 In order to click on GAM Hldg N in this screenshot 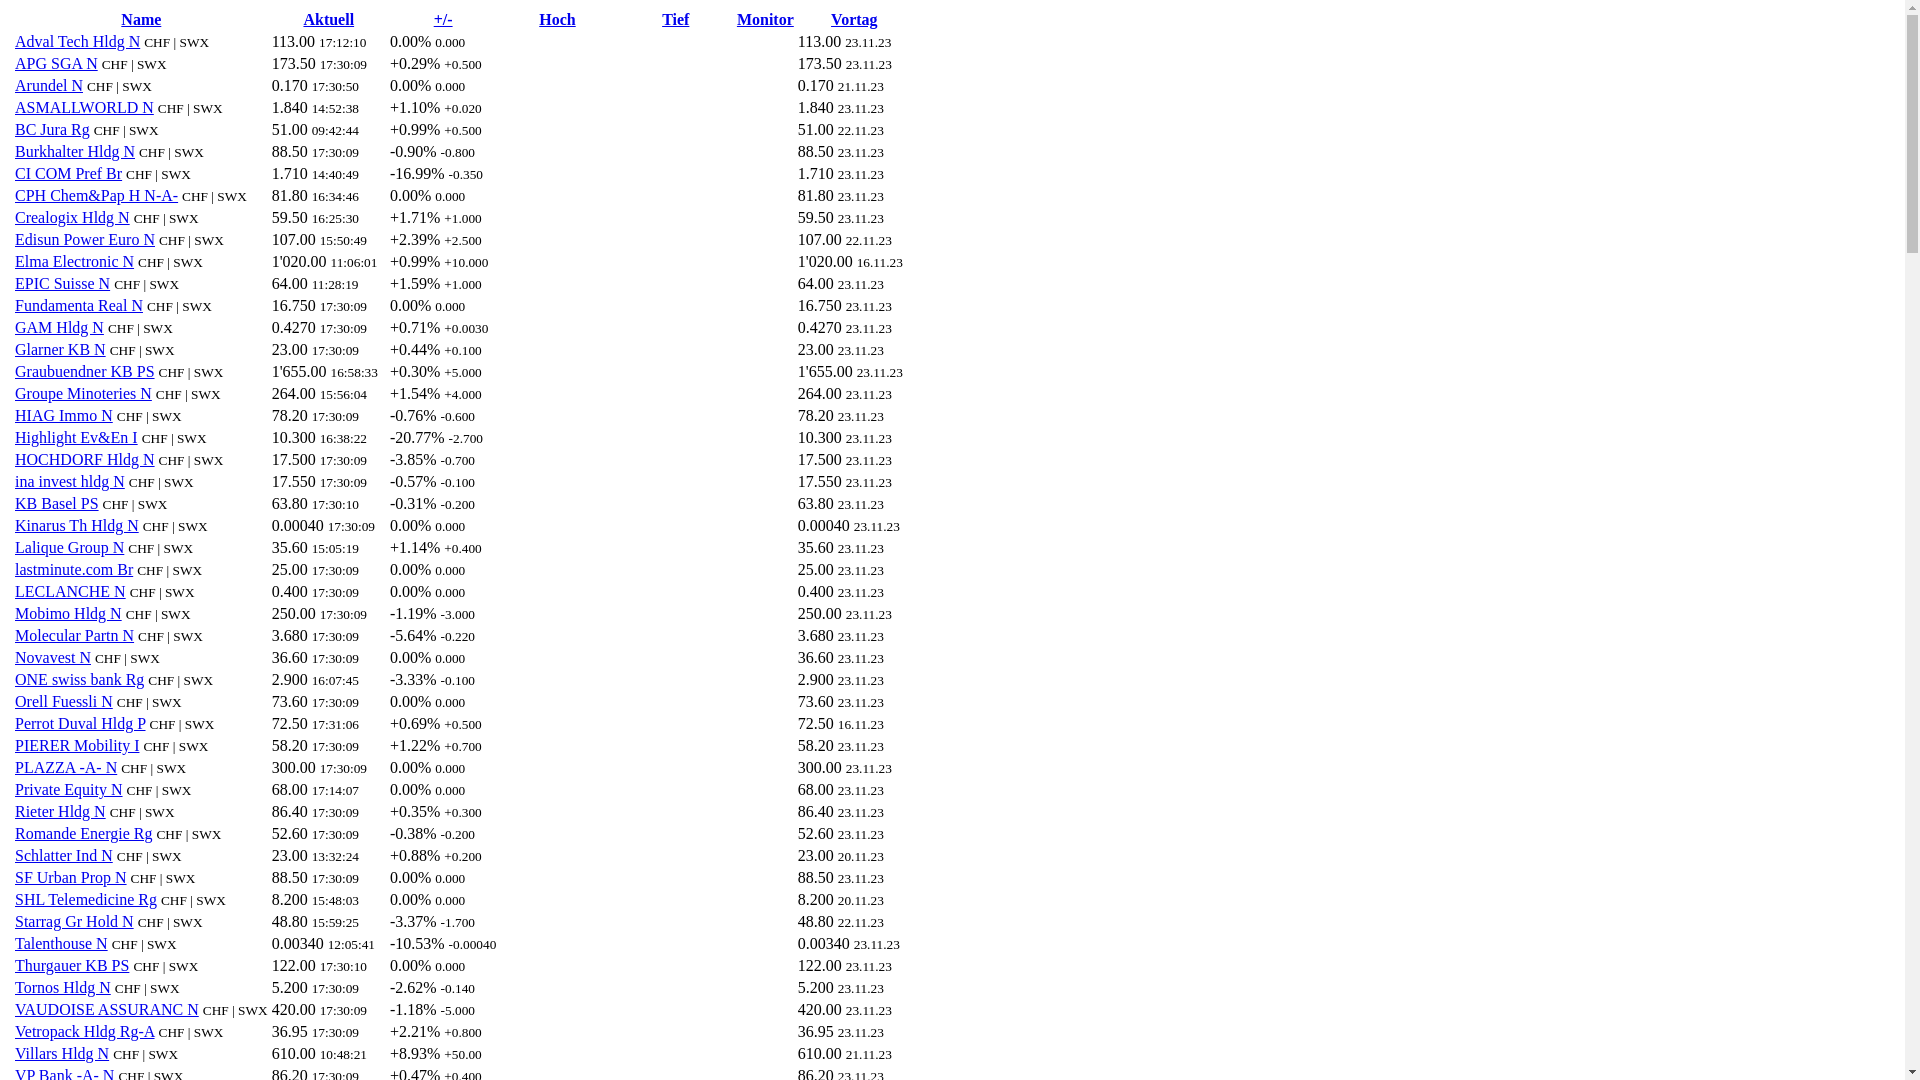, I will do `click(60, 328)`.